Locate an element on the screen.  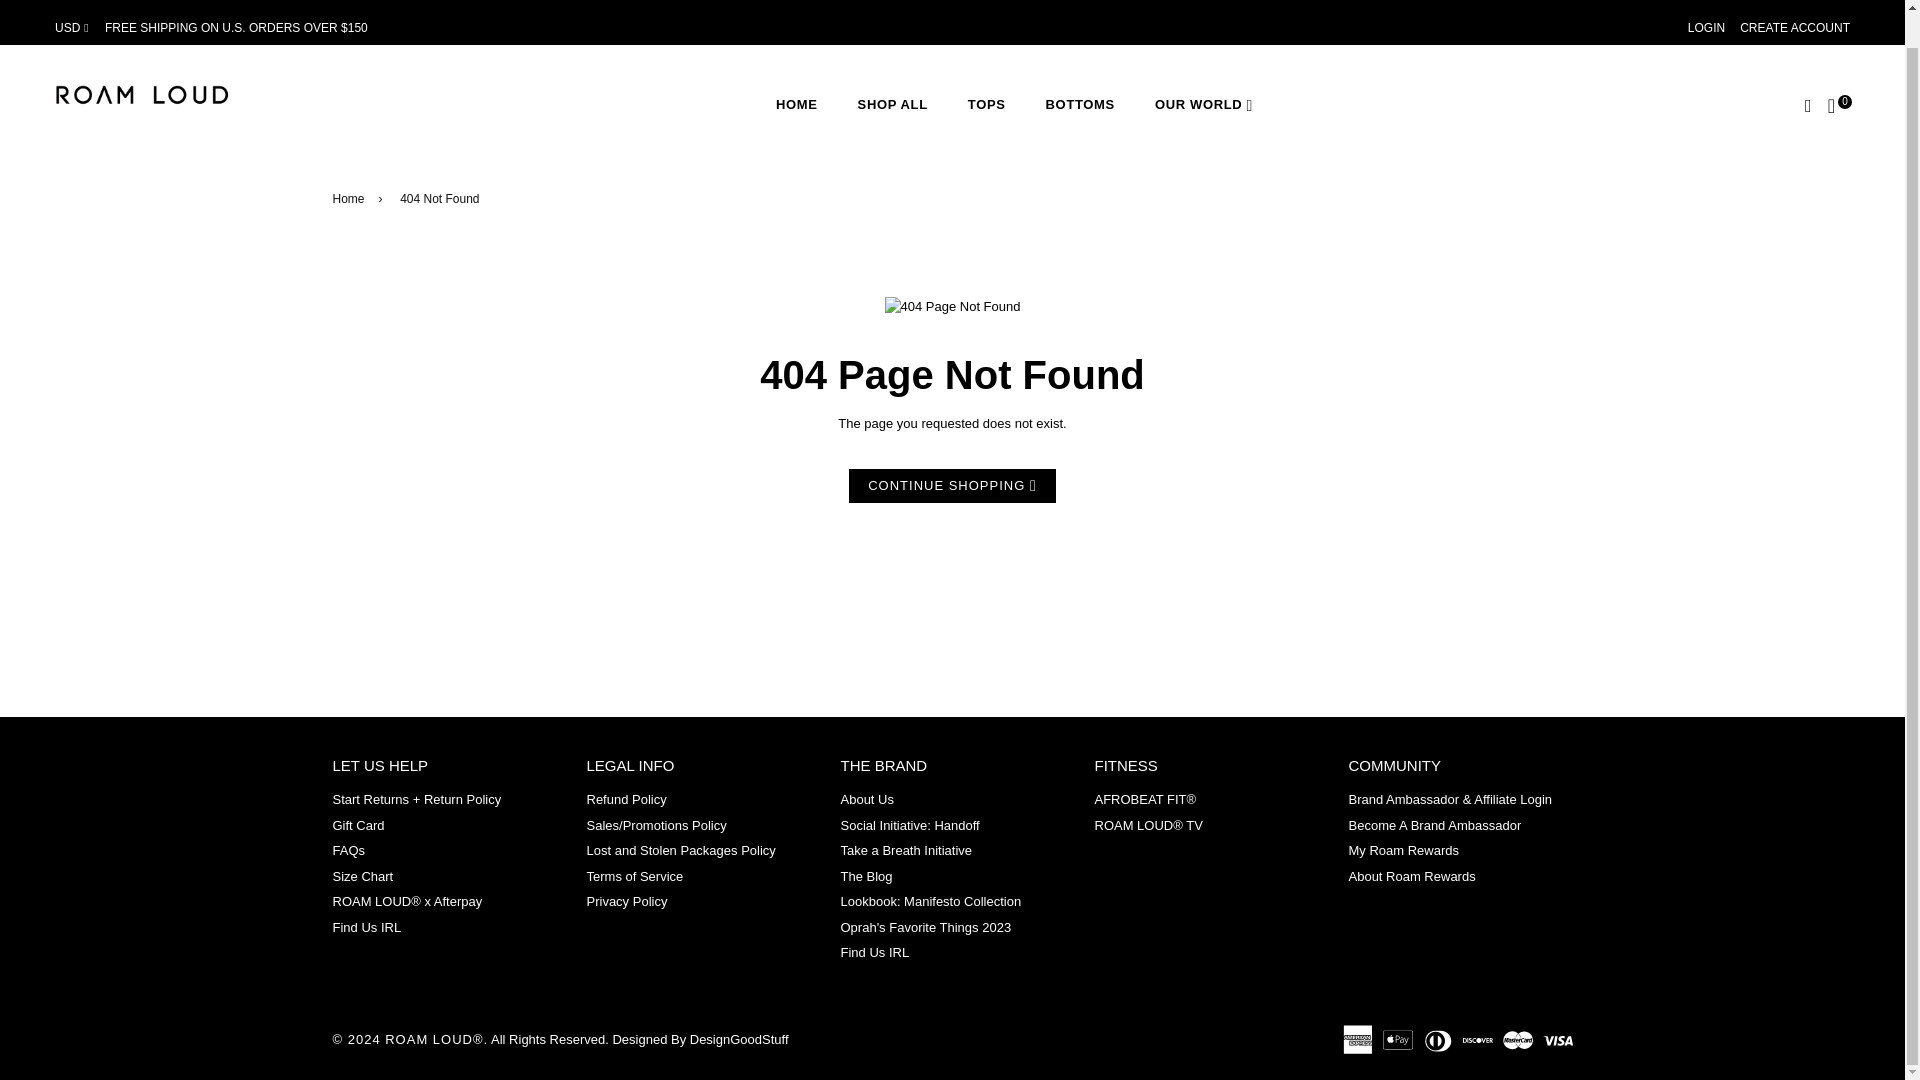
Size Chart is located at coordinates (362, 876).